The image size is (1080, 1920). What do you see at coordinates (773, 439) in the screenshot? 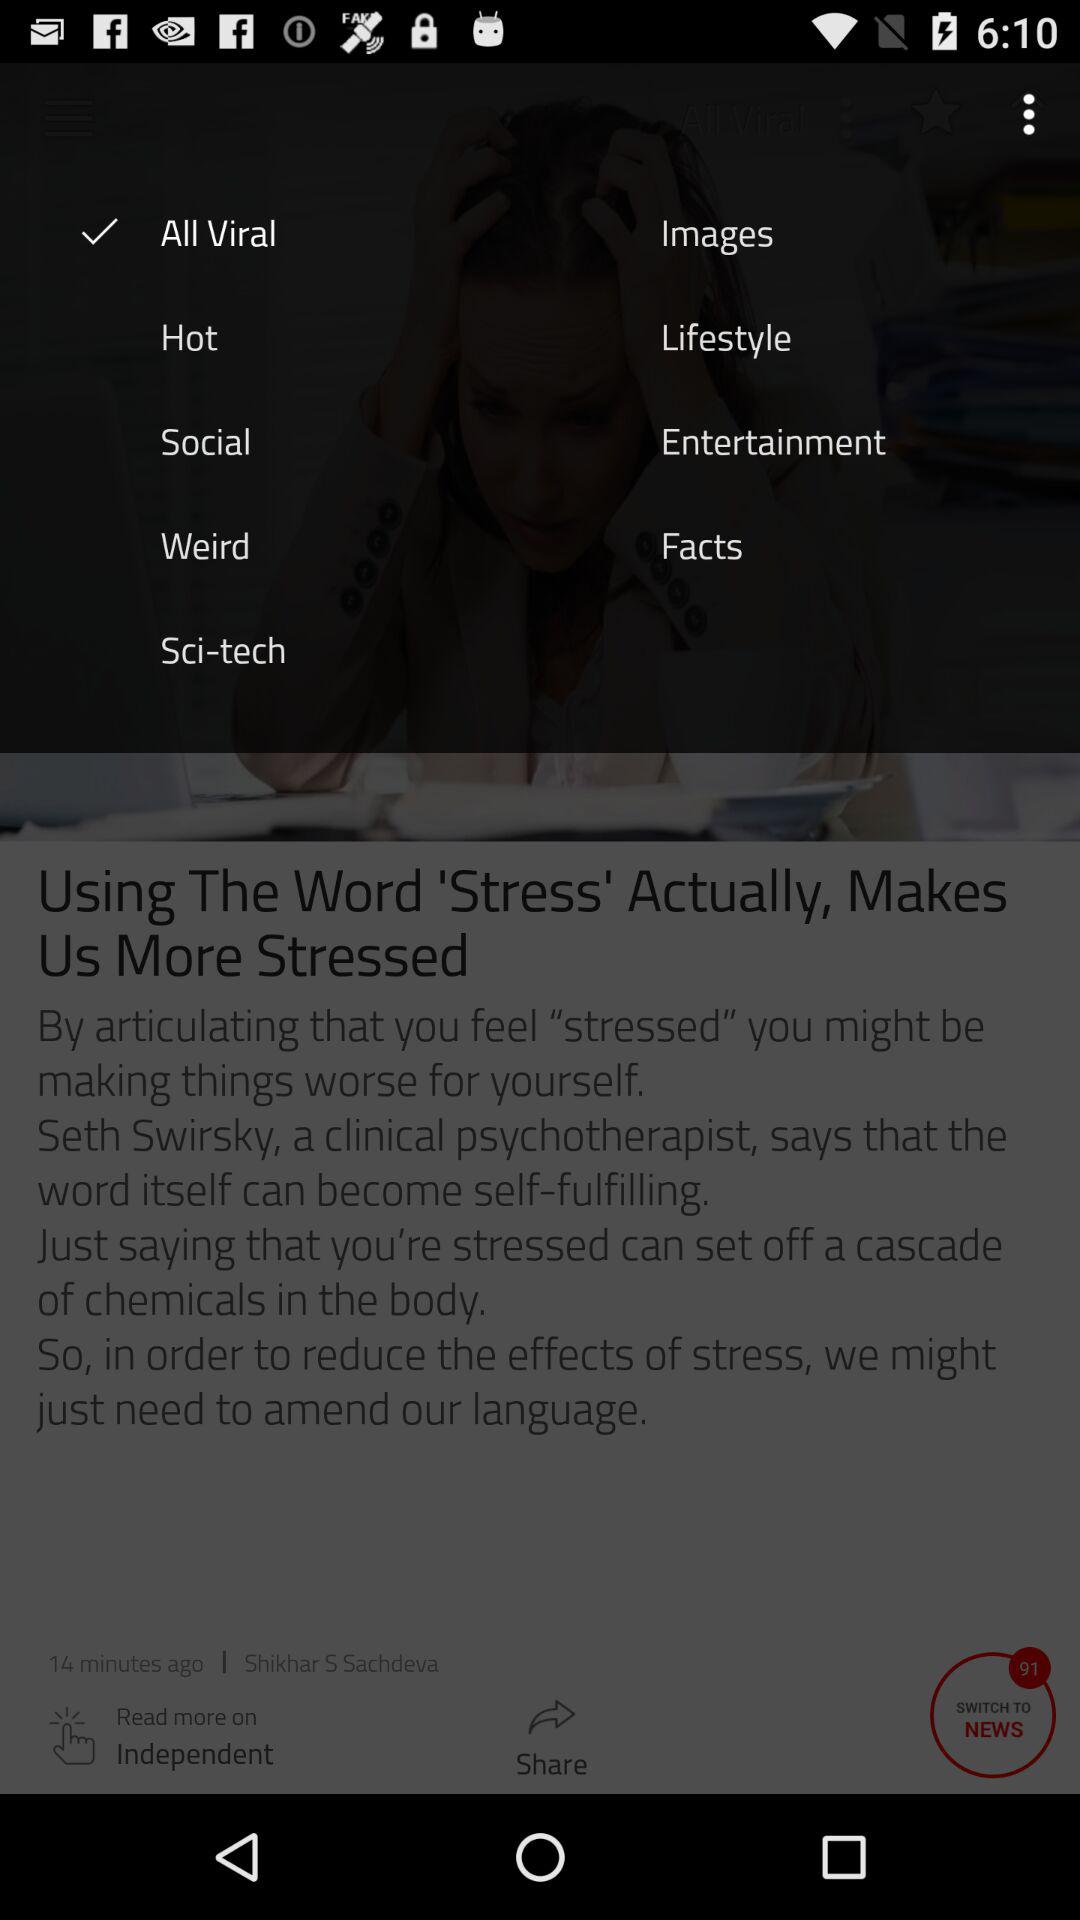
I see `tap the icon below lifestyle icon` at bounding box center [773, 439].